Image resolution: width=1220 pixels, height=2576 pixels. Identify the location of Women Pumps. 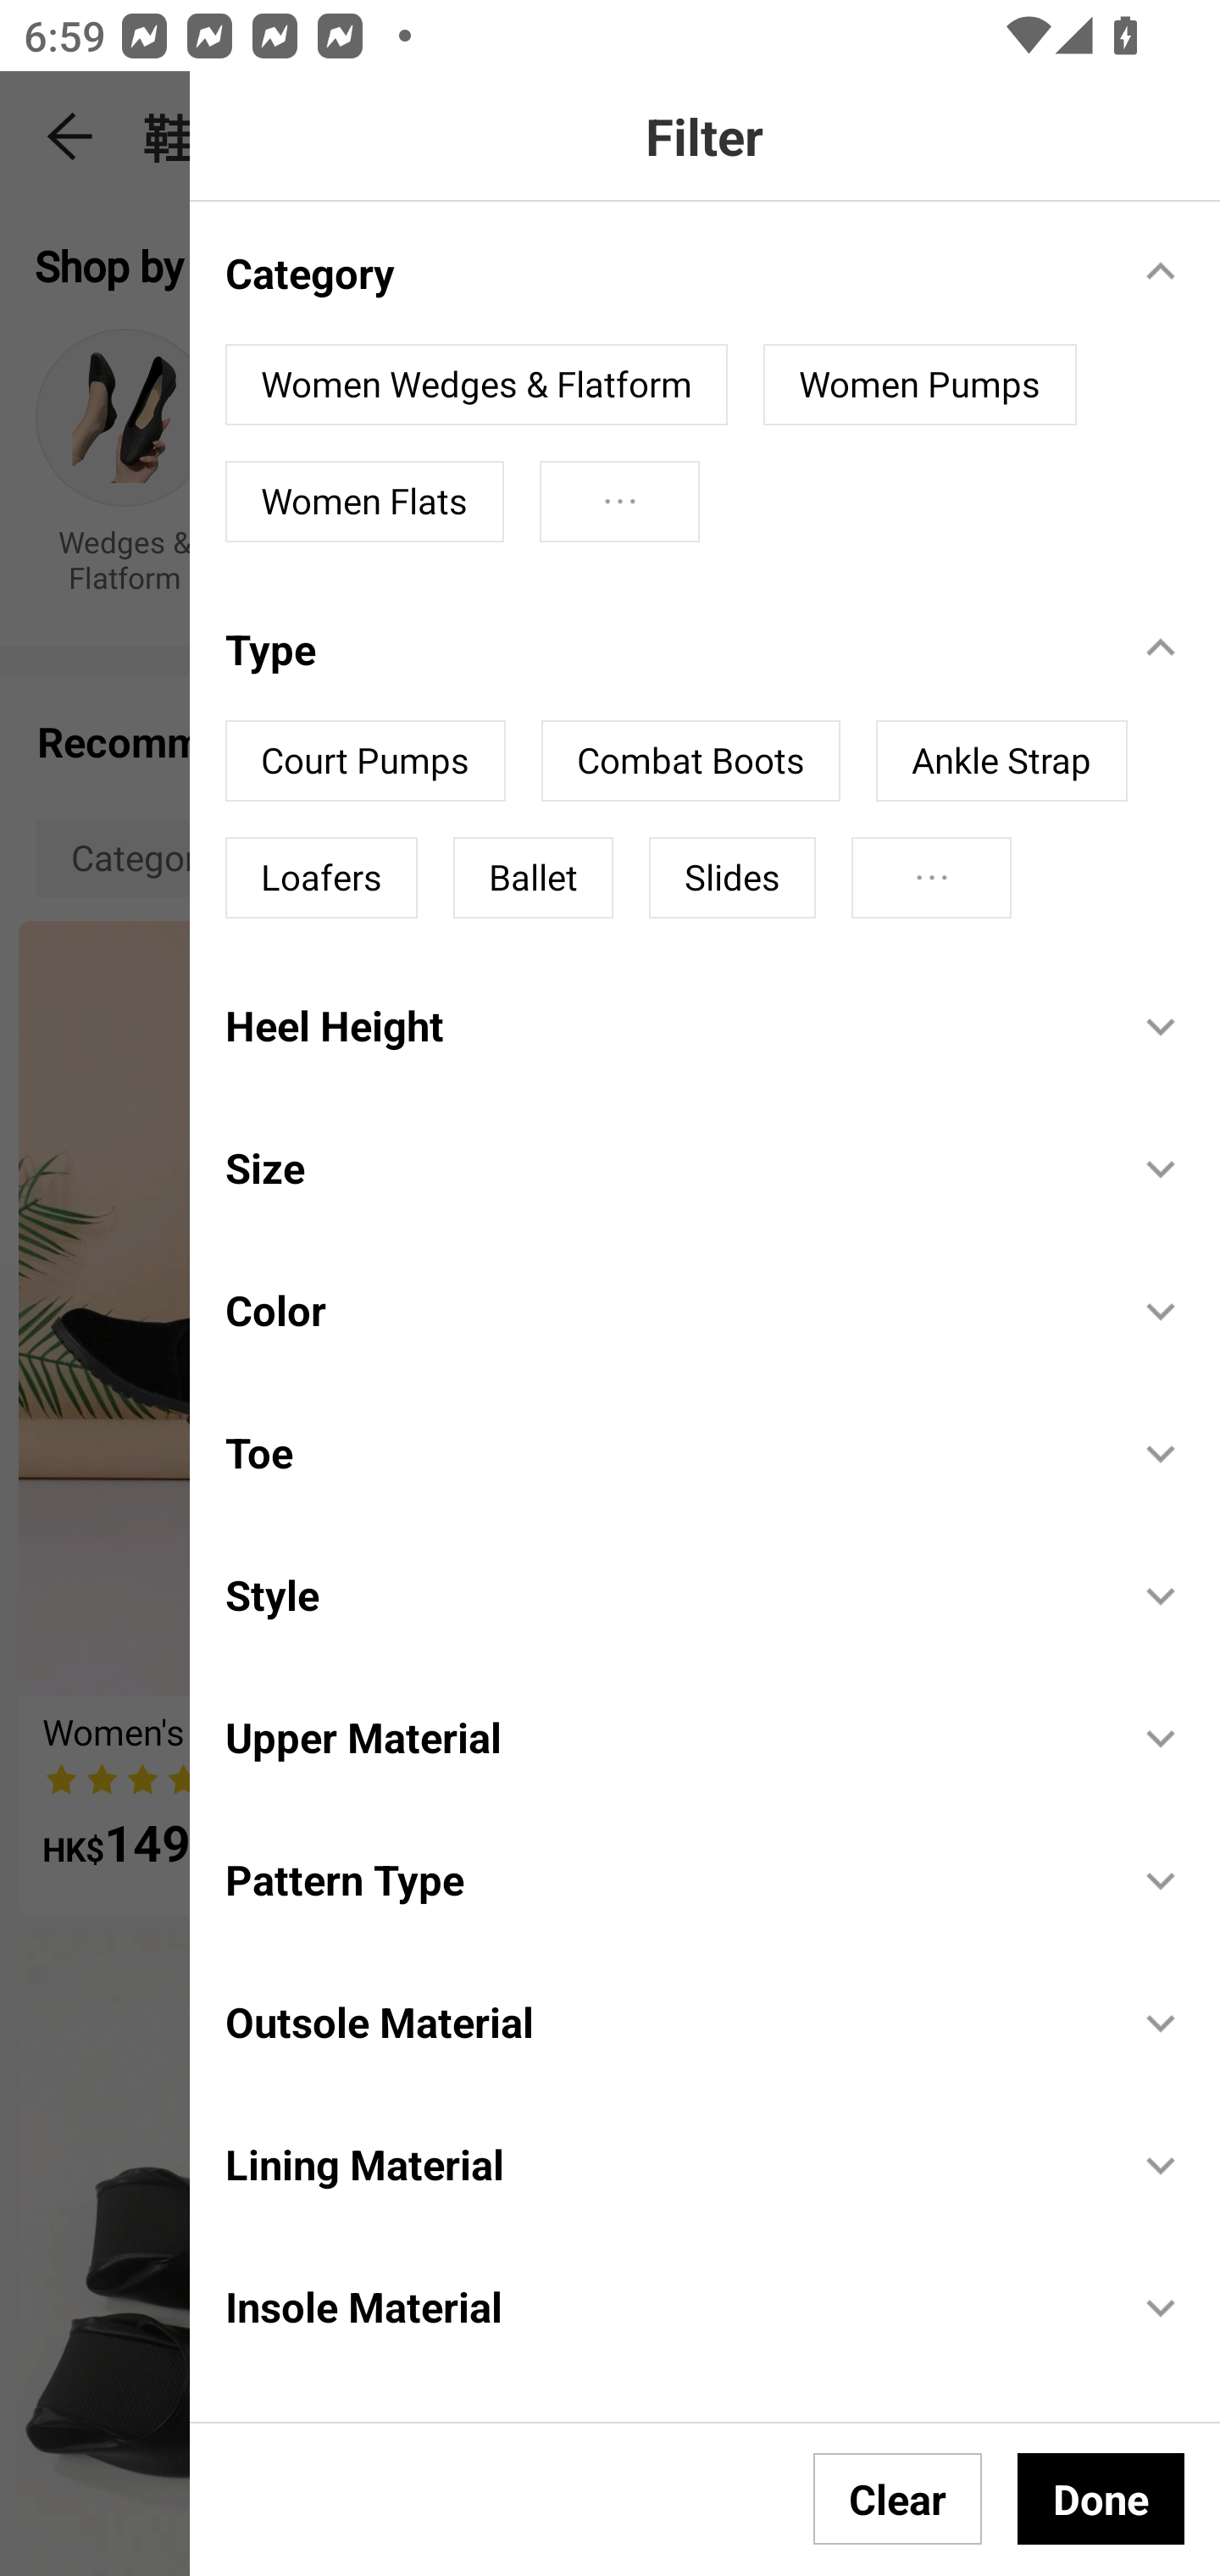
(920, 385).